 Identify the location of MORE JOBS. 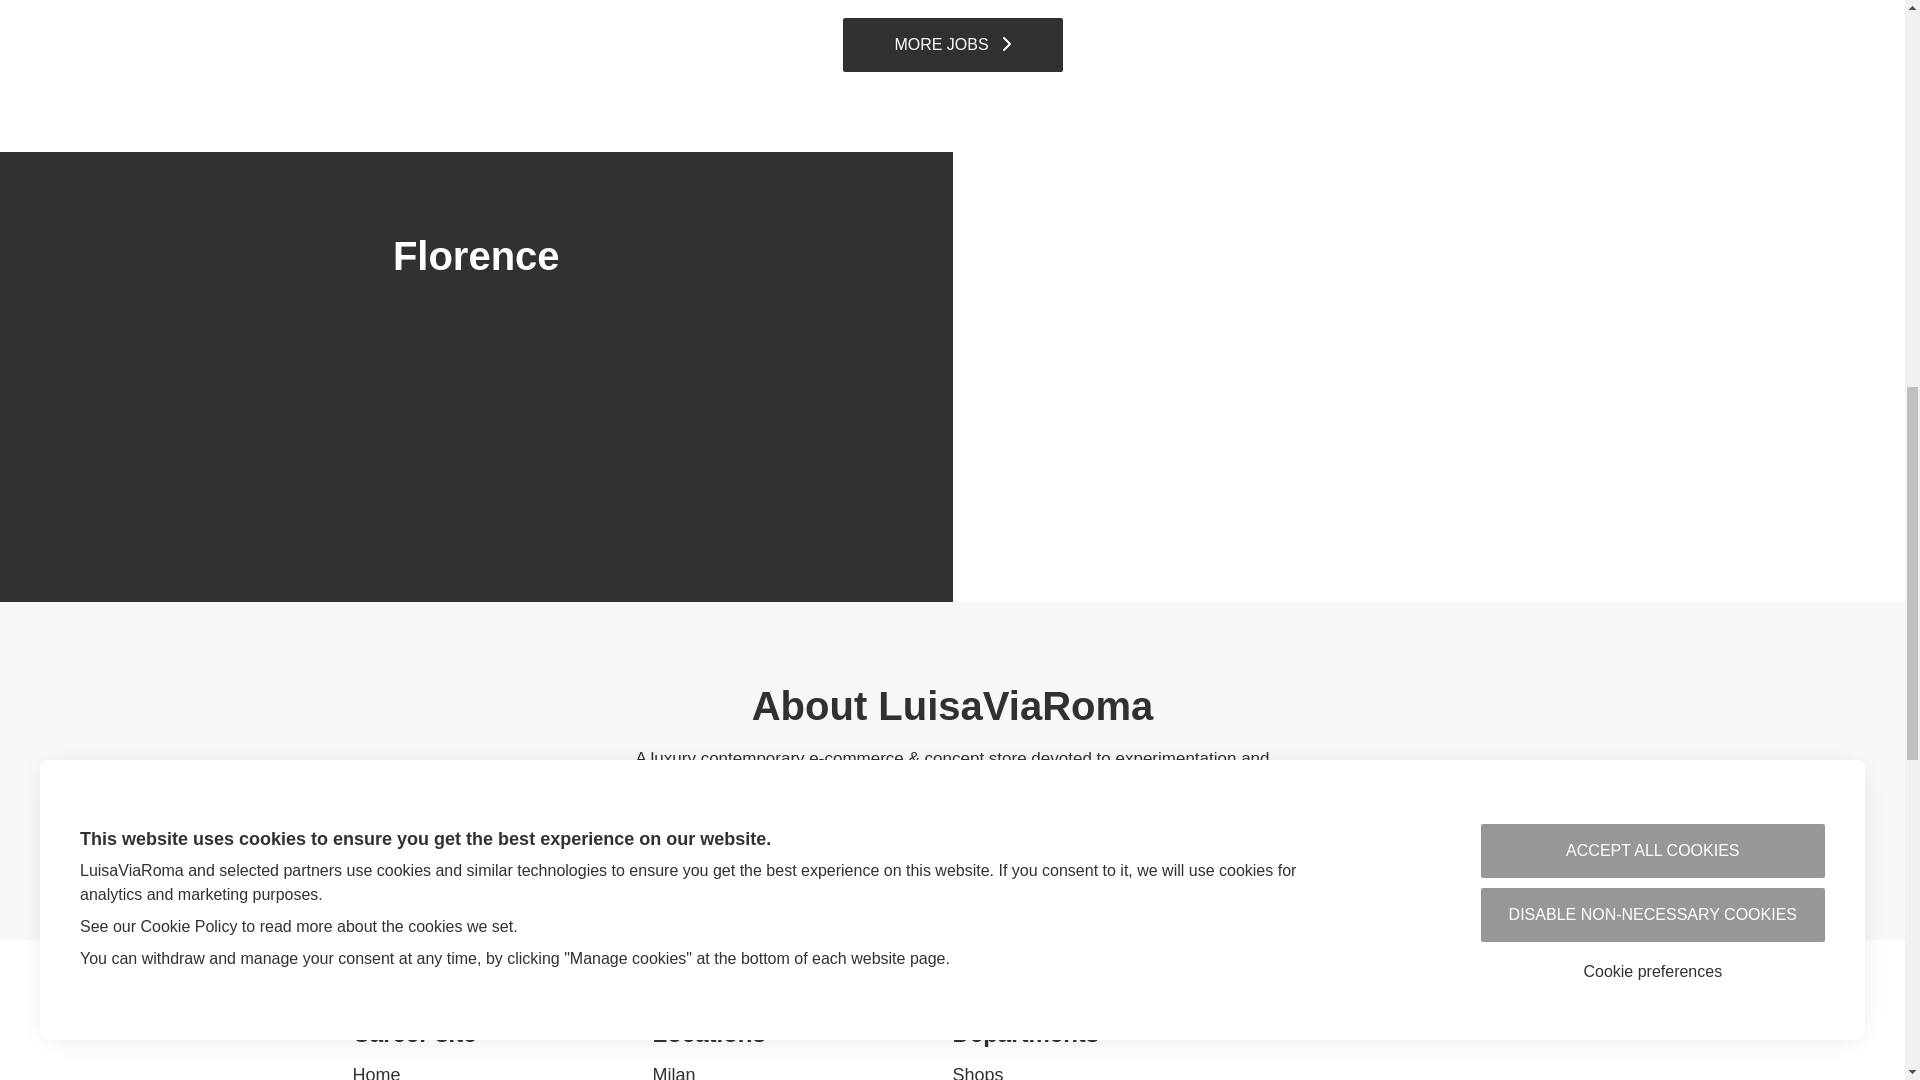
(952, 45).